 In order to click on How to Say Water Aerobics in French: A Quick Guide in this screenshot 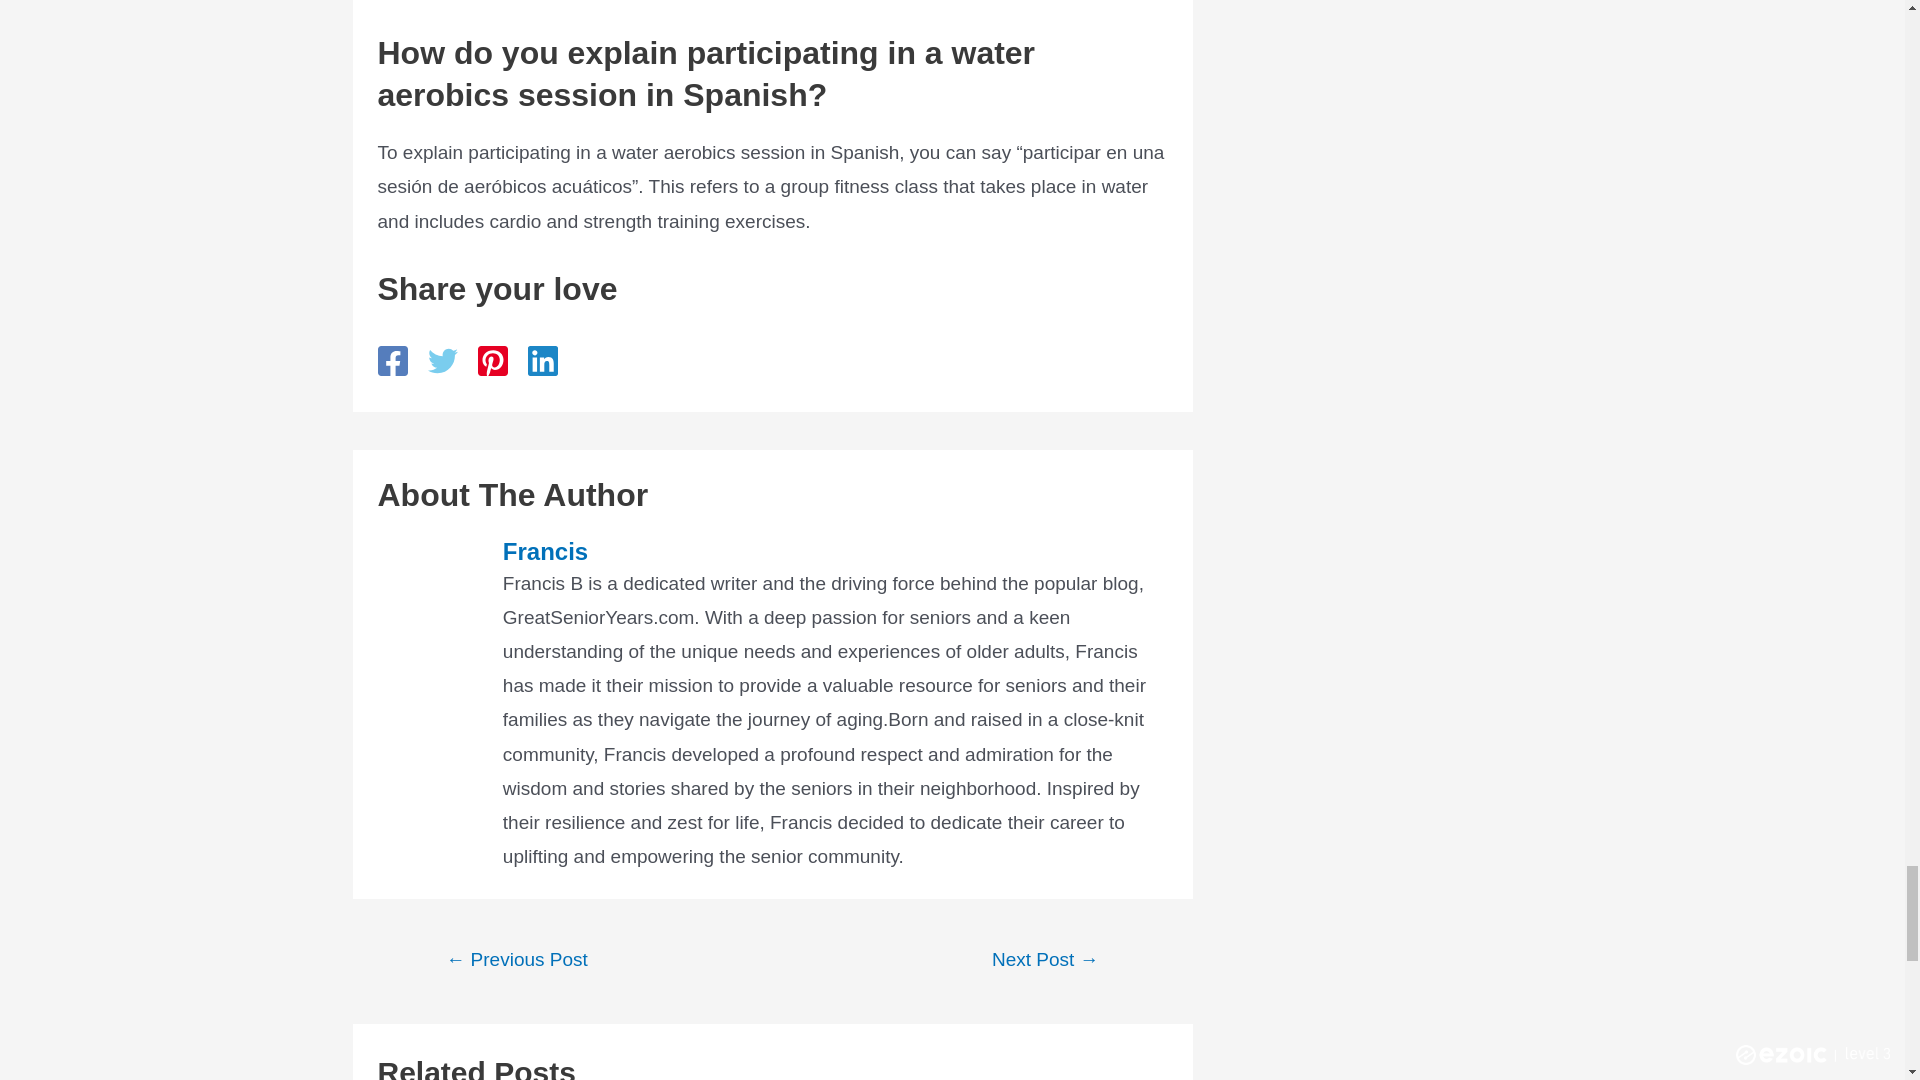, I will do `click(517, 960)`.